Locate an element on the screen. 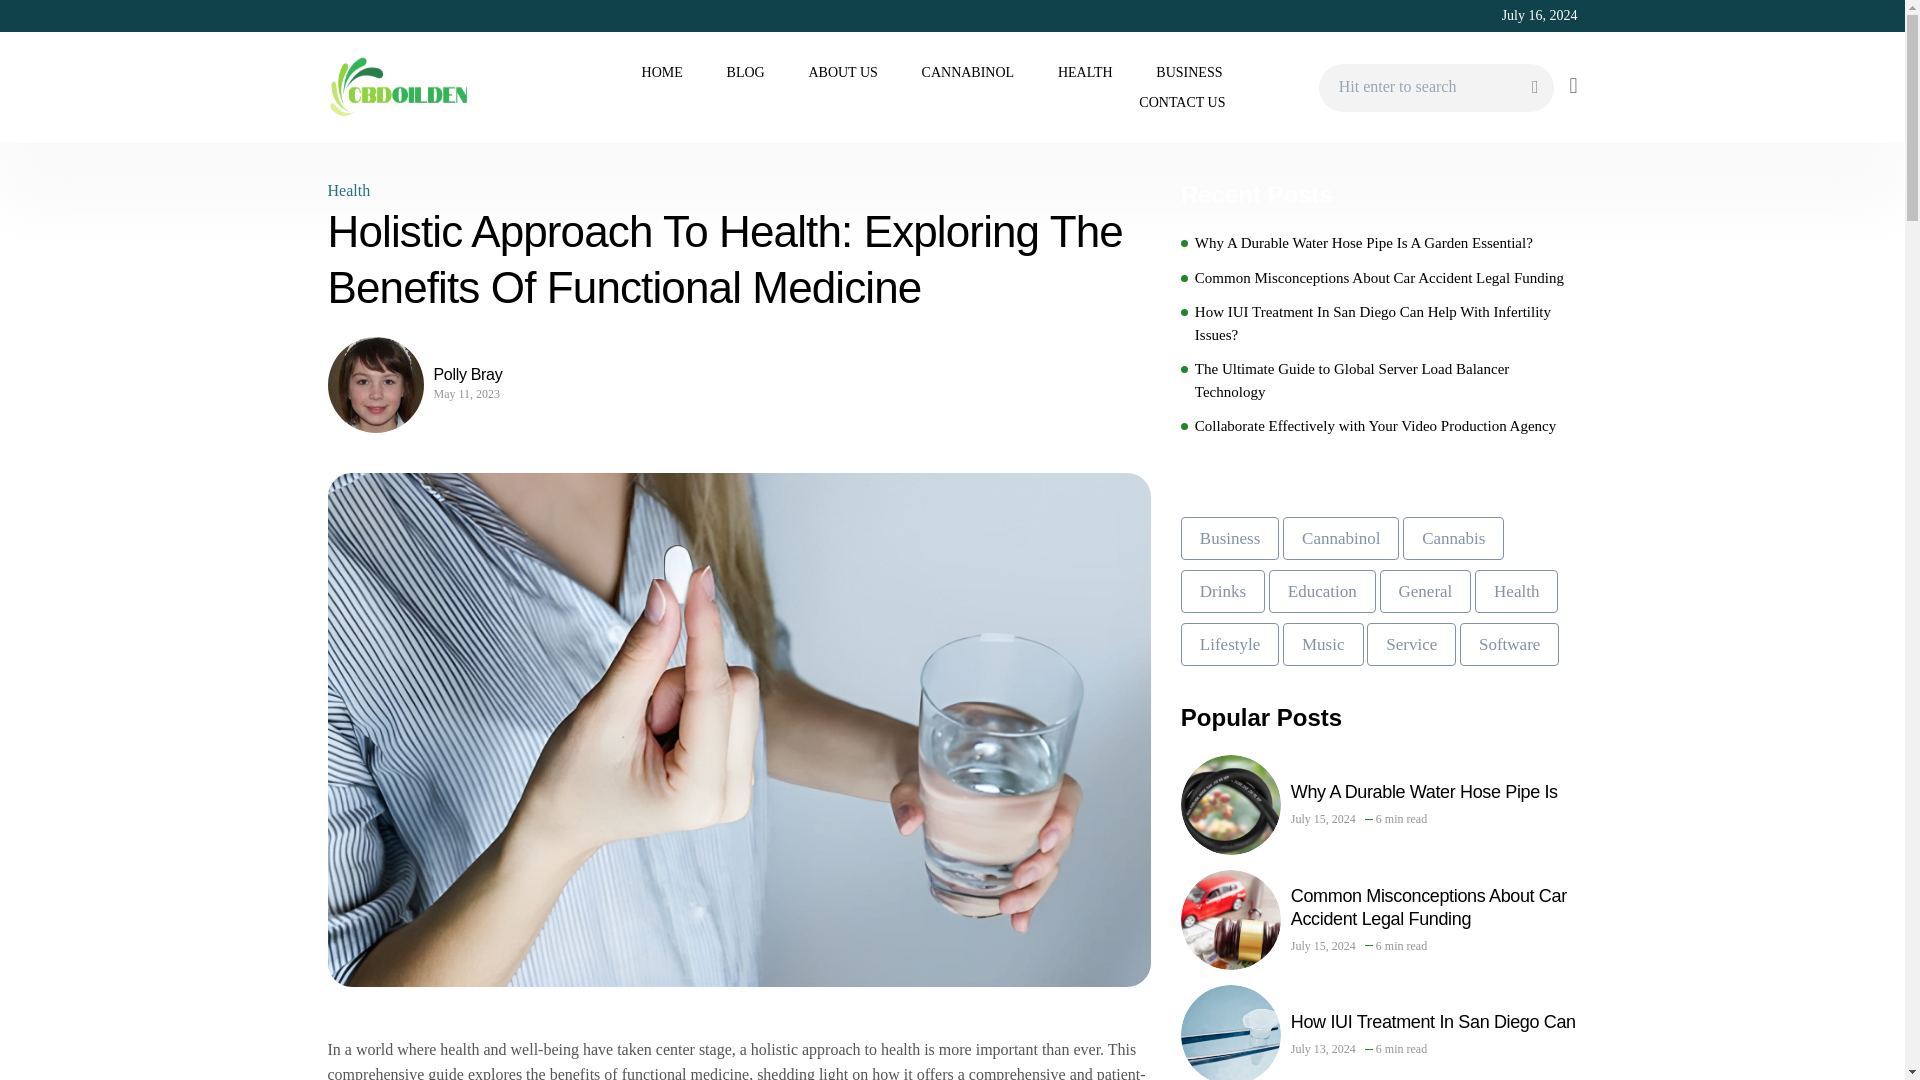  Health is located at coordinates (1516, 592).